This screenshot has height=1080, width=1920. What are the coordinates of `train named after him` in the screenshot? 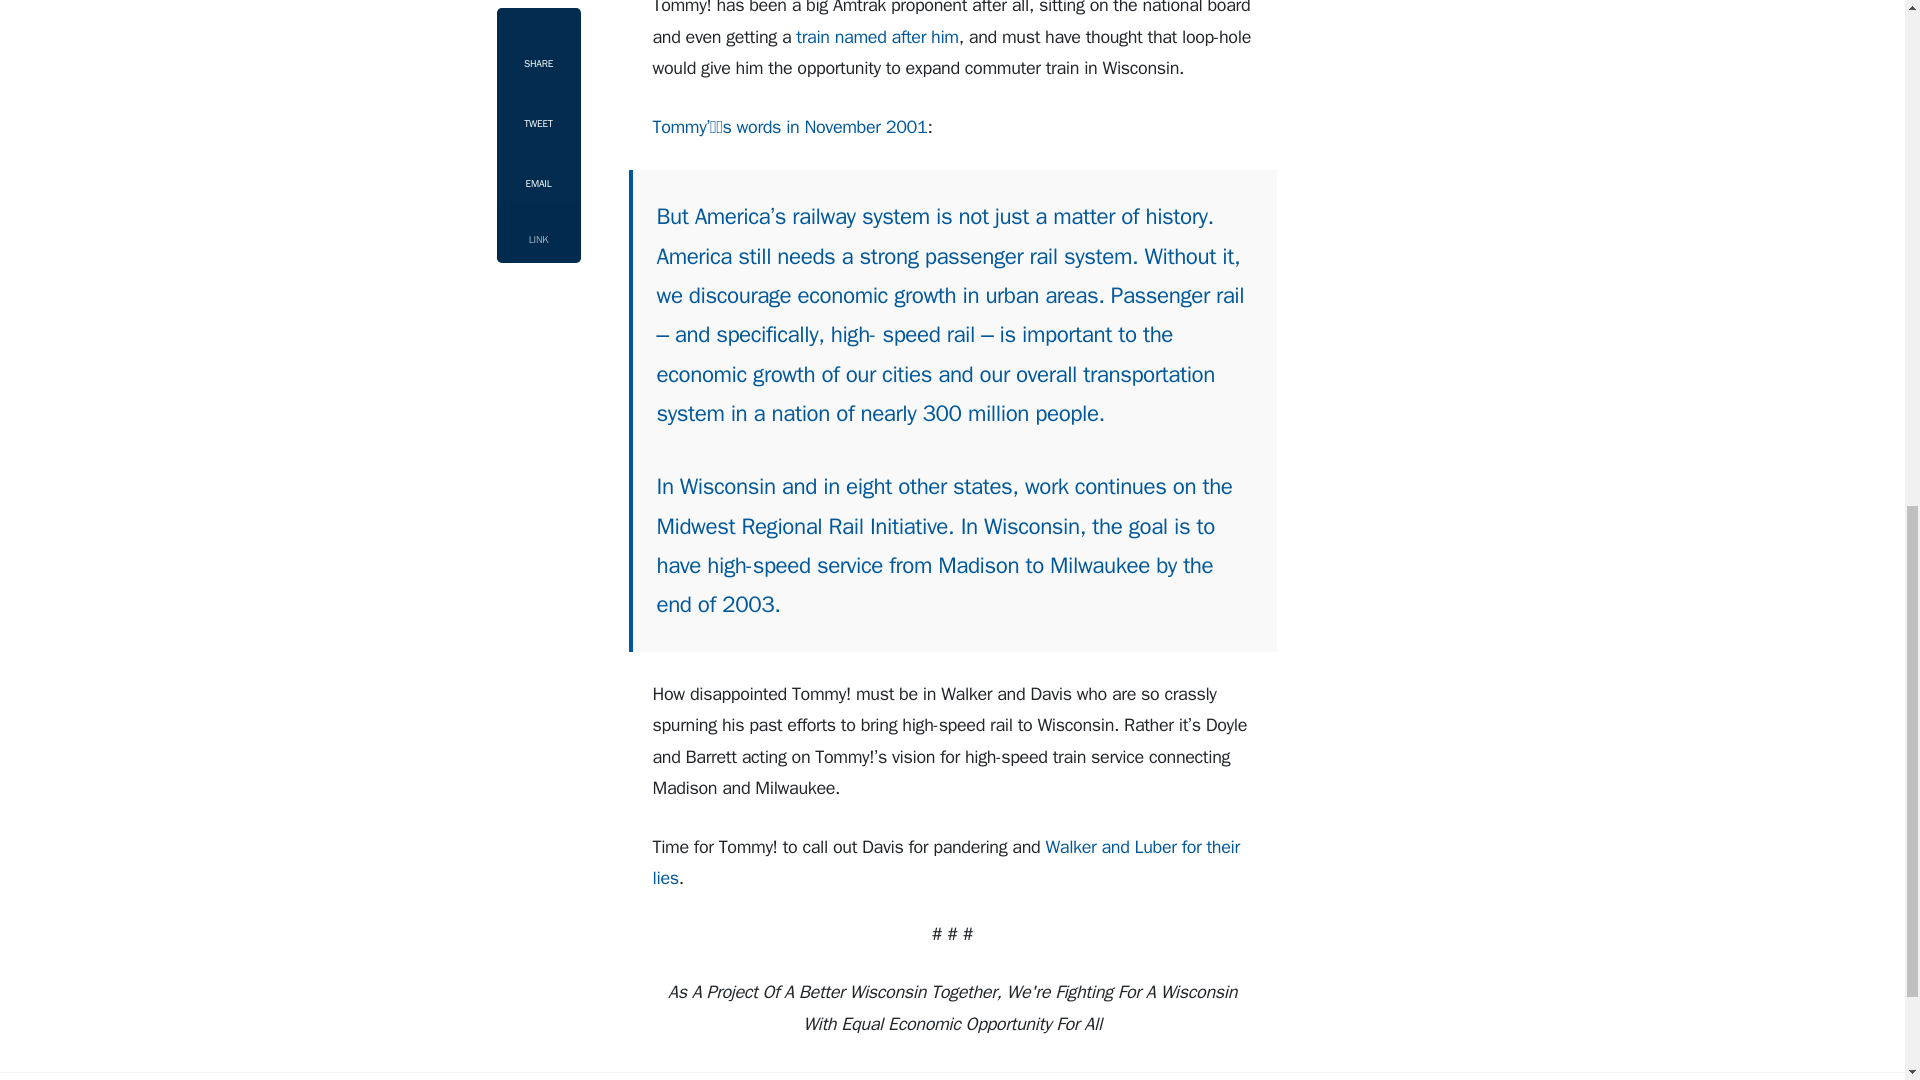 It's located at (877, 36).